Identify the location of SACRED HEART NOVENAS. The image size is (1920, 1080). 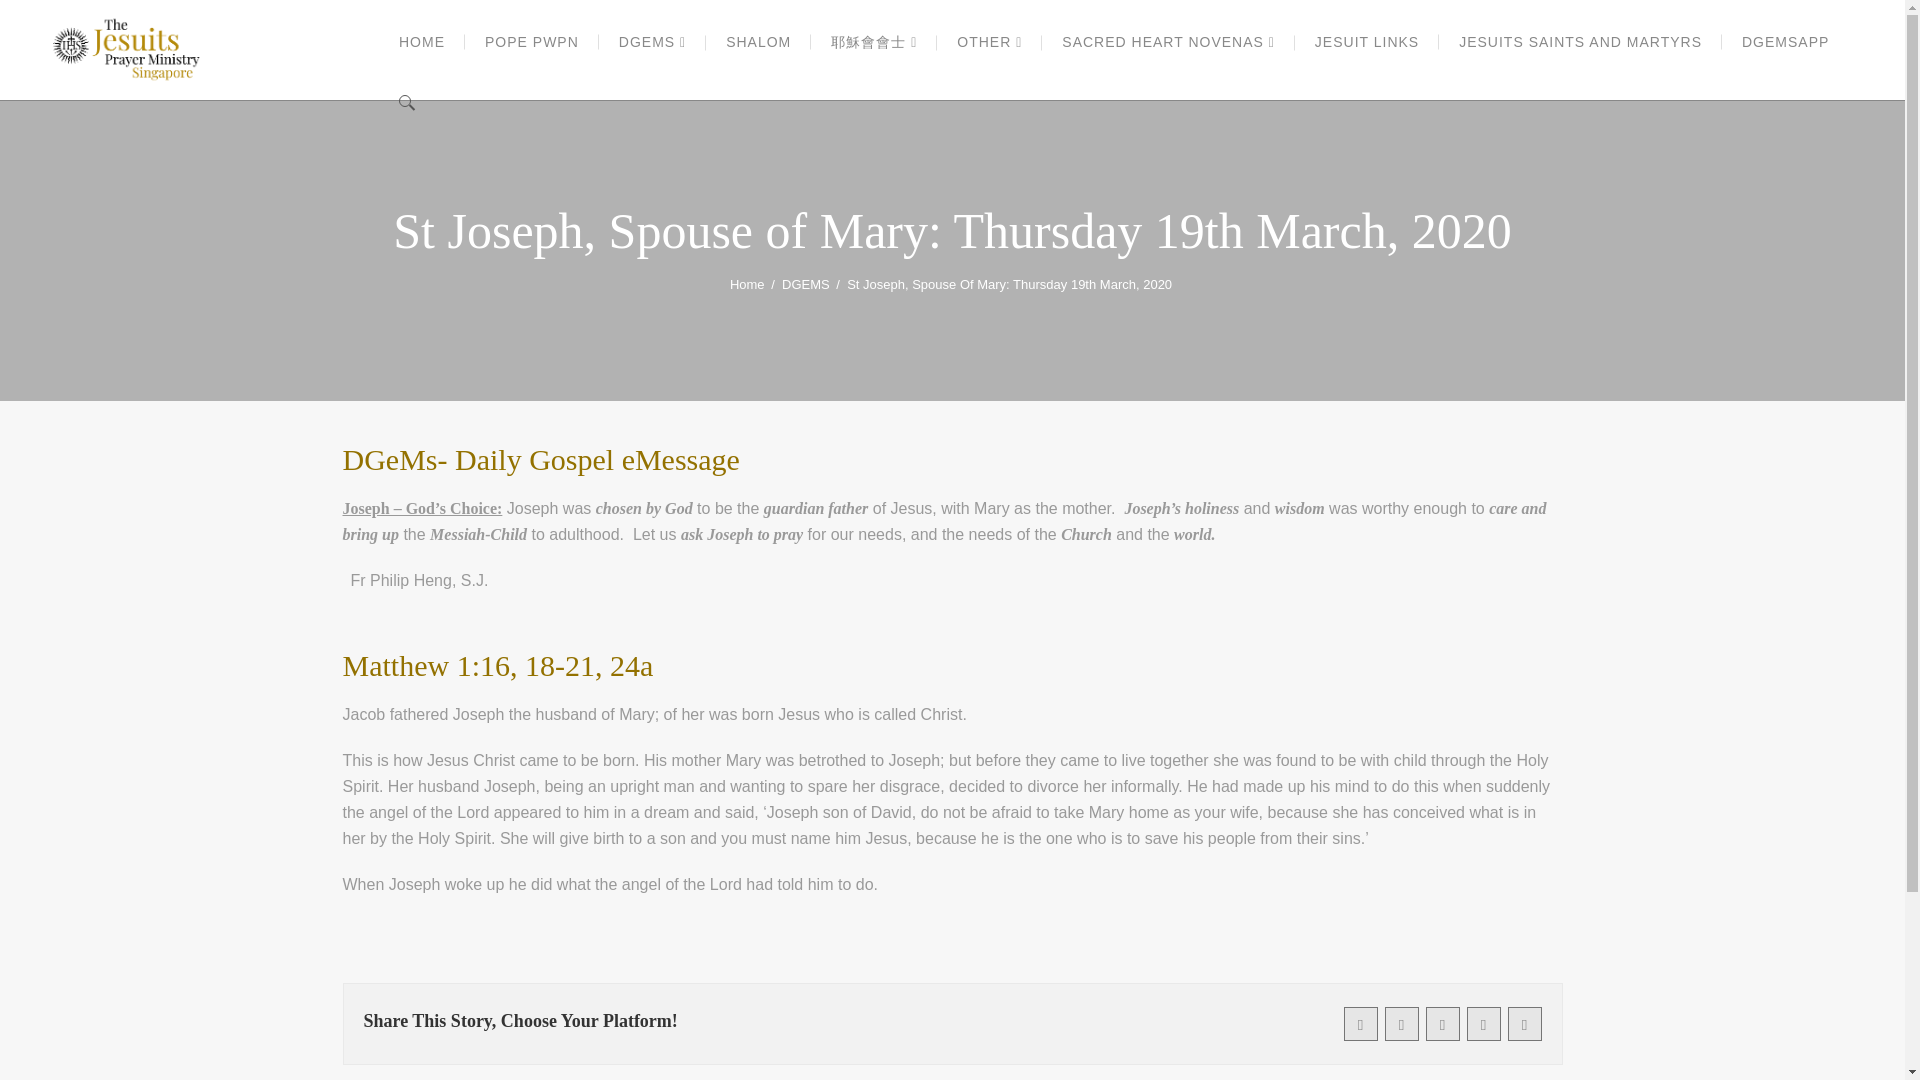
(1168, 42).